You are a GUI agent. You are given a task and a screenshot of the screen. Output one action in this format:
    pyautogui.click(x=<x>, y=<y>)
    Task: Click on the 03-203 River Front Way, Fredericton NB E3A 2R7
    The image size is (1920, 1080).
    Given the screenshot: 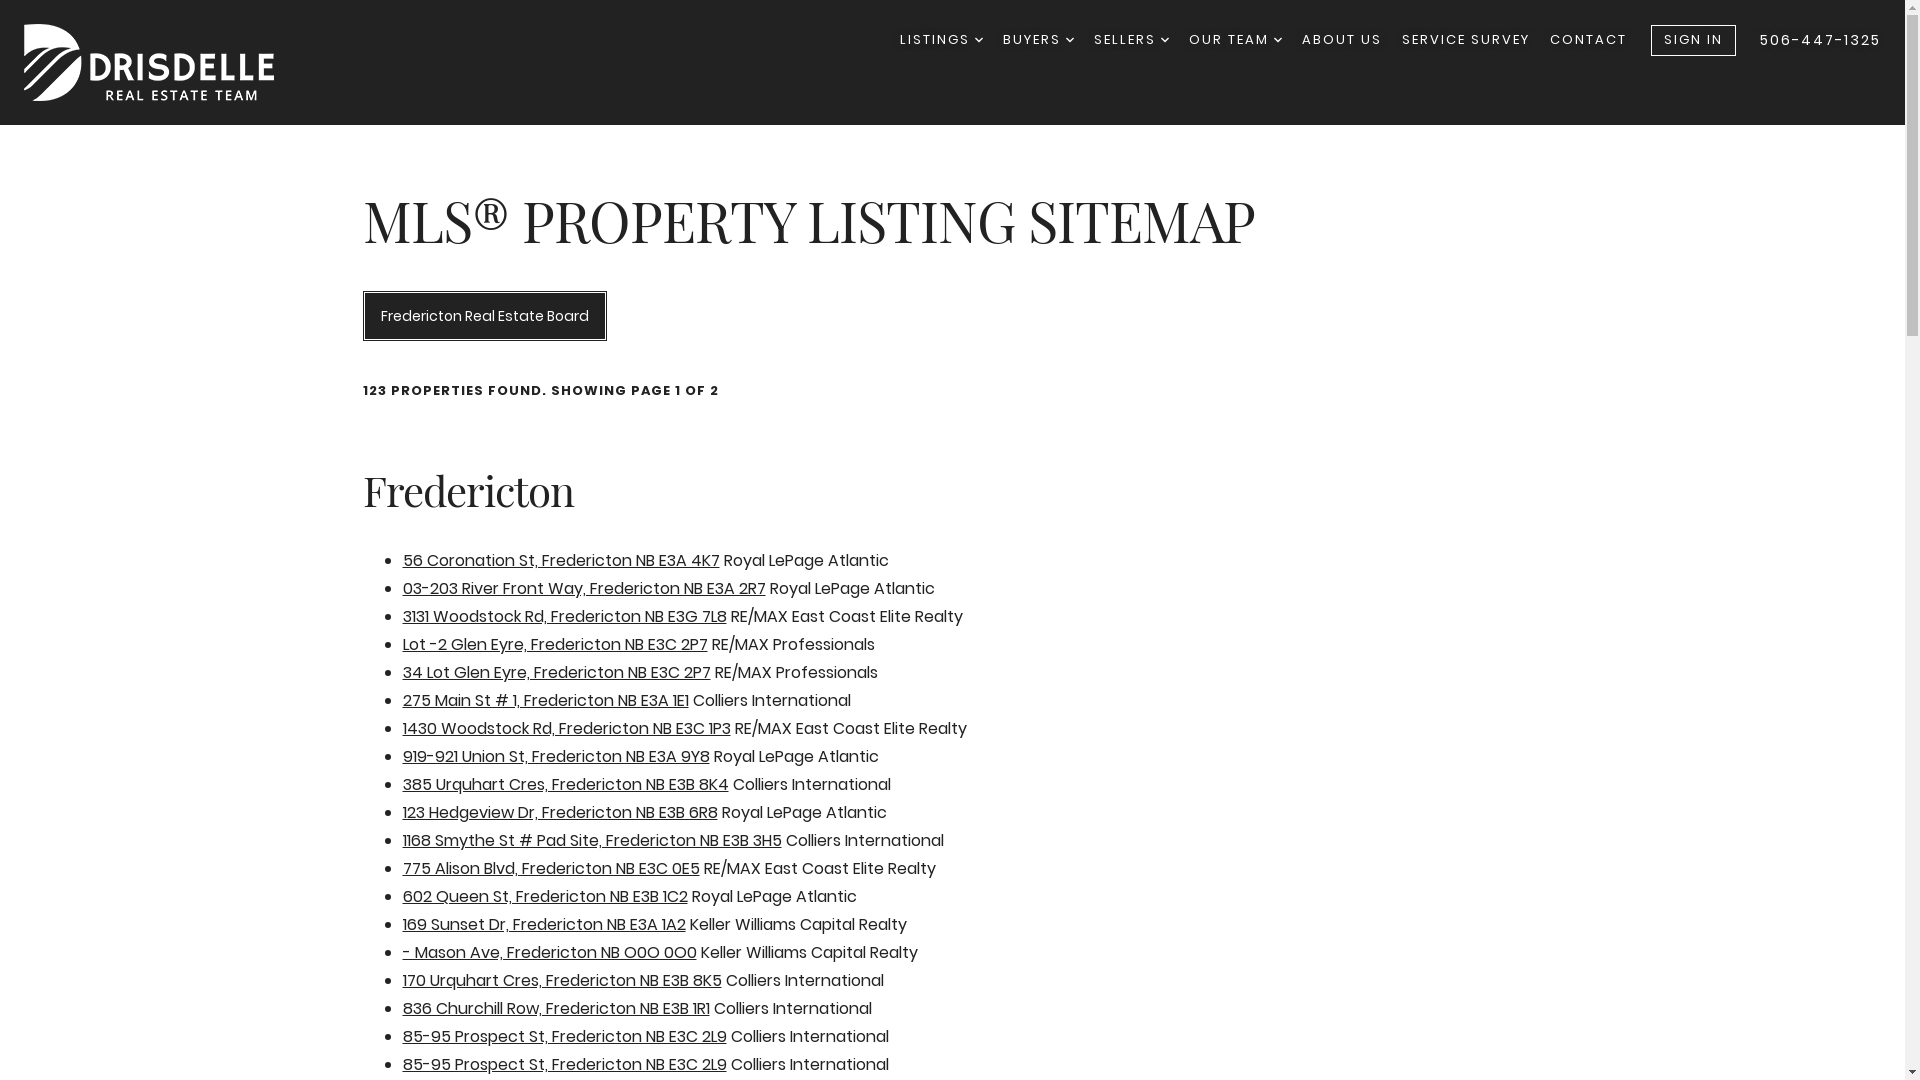 What is the action you would take?
    pyautogui.click(x=584, y=588)
    